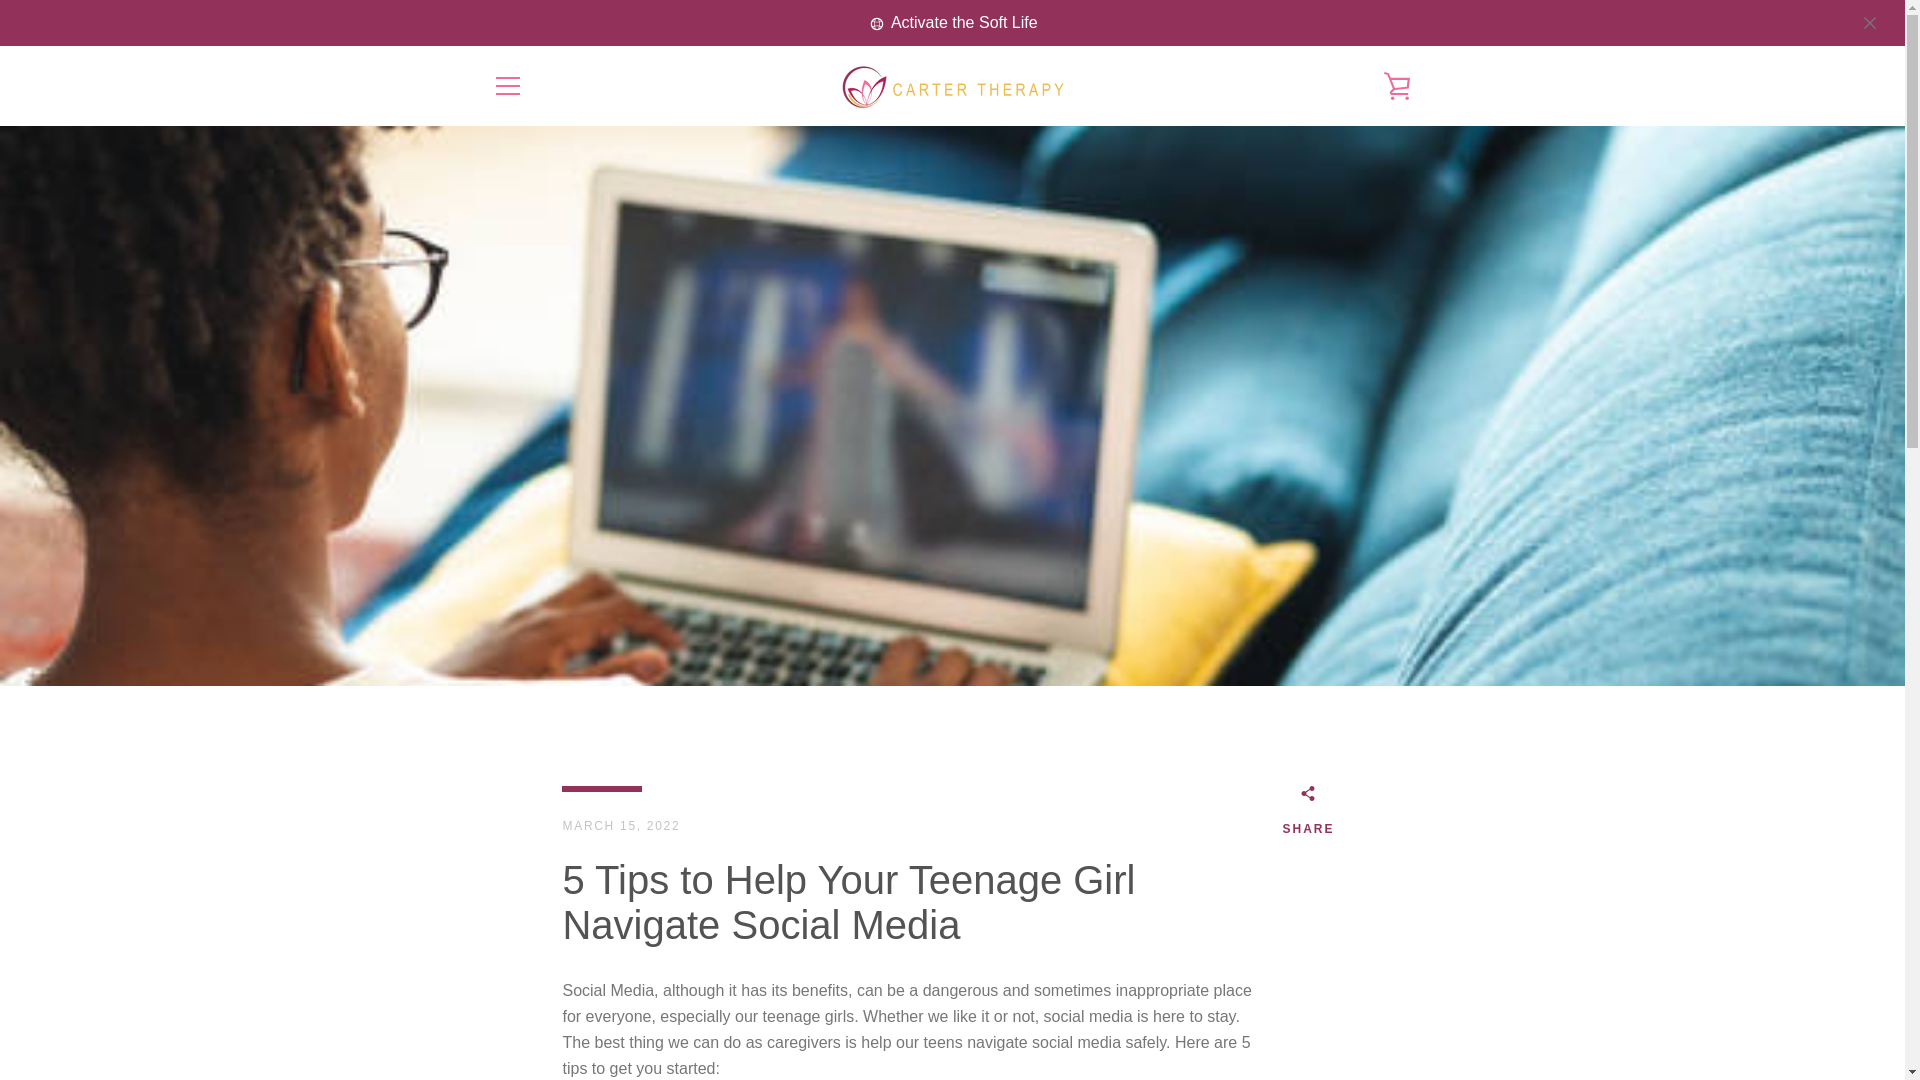  Describe the element at coordinates (526, 1026) in the screenshot. I see `Carter Therapy on Instagram` at that location.